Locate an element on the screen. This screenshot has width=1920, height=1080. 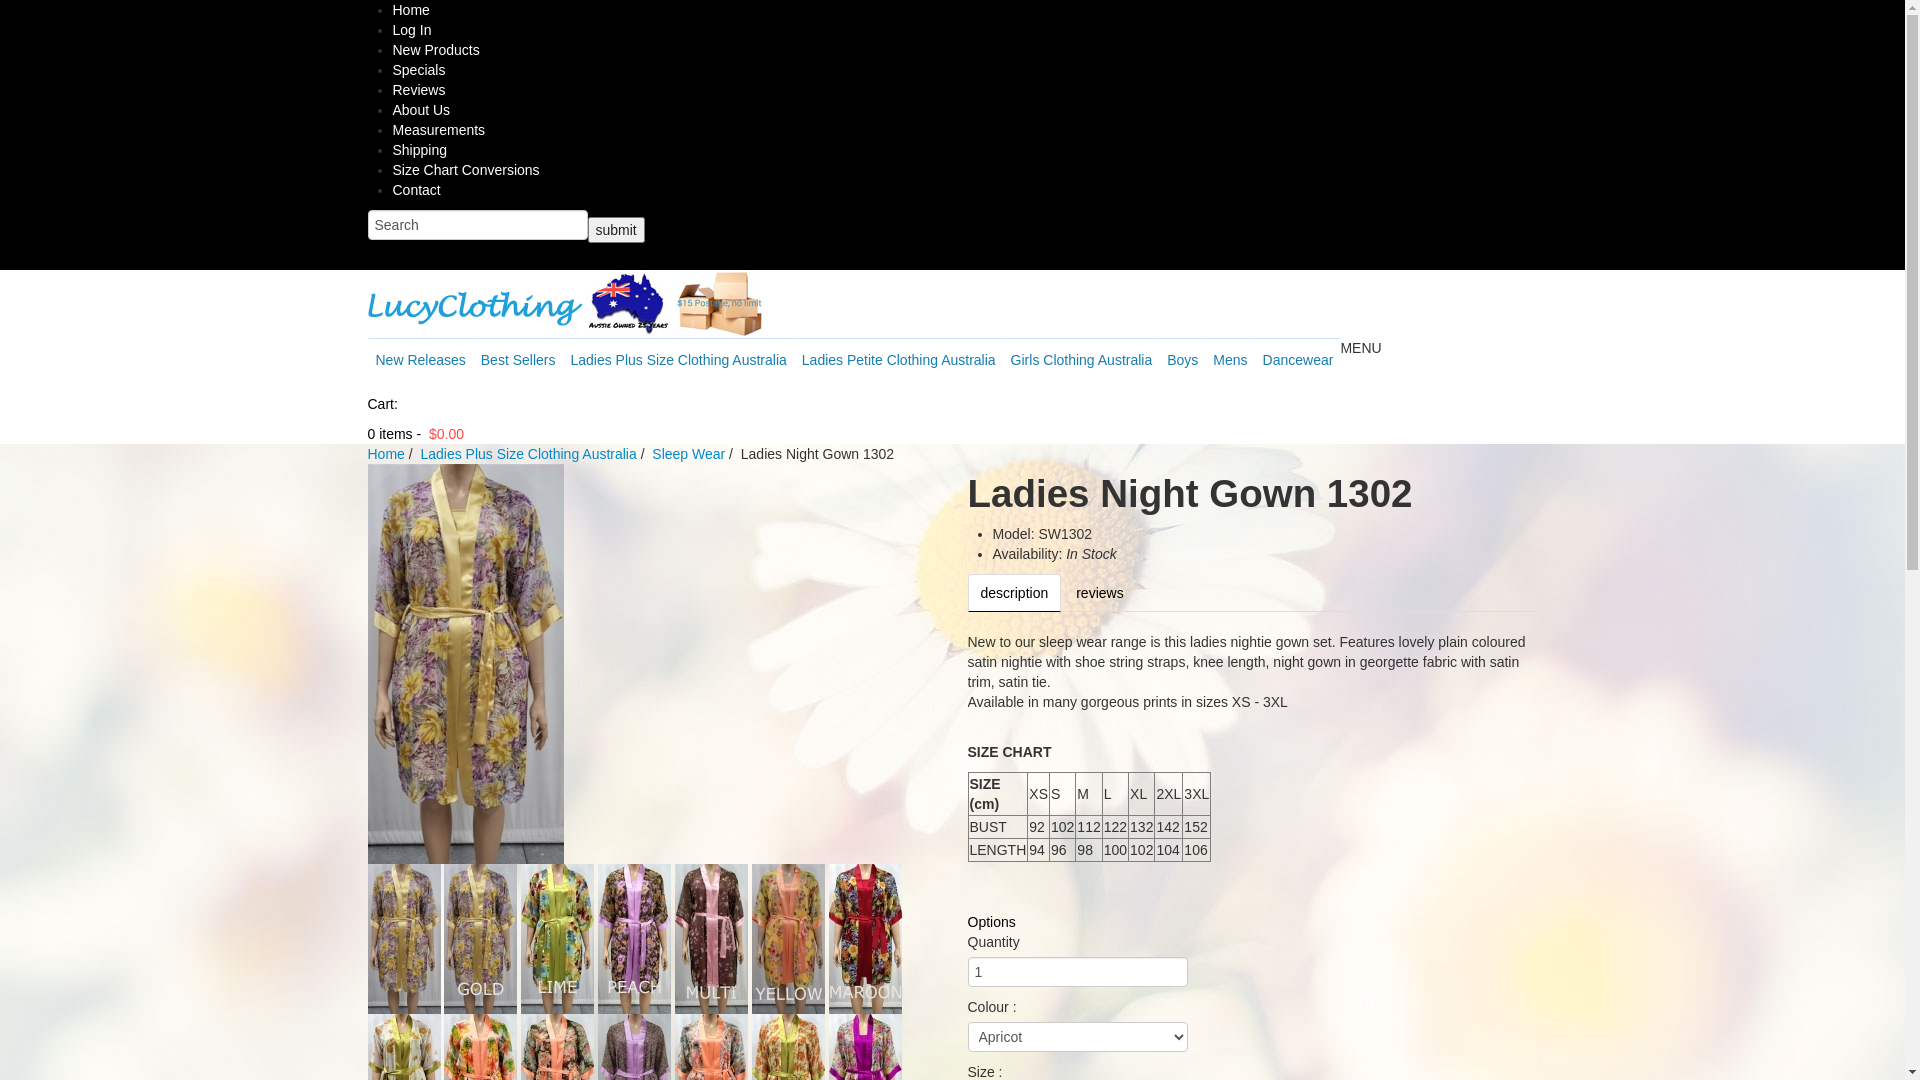
Girls Clothing Australia is located at coordinates (1081, 359).